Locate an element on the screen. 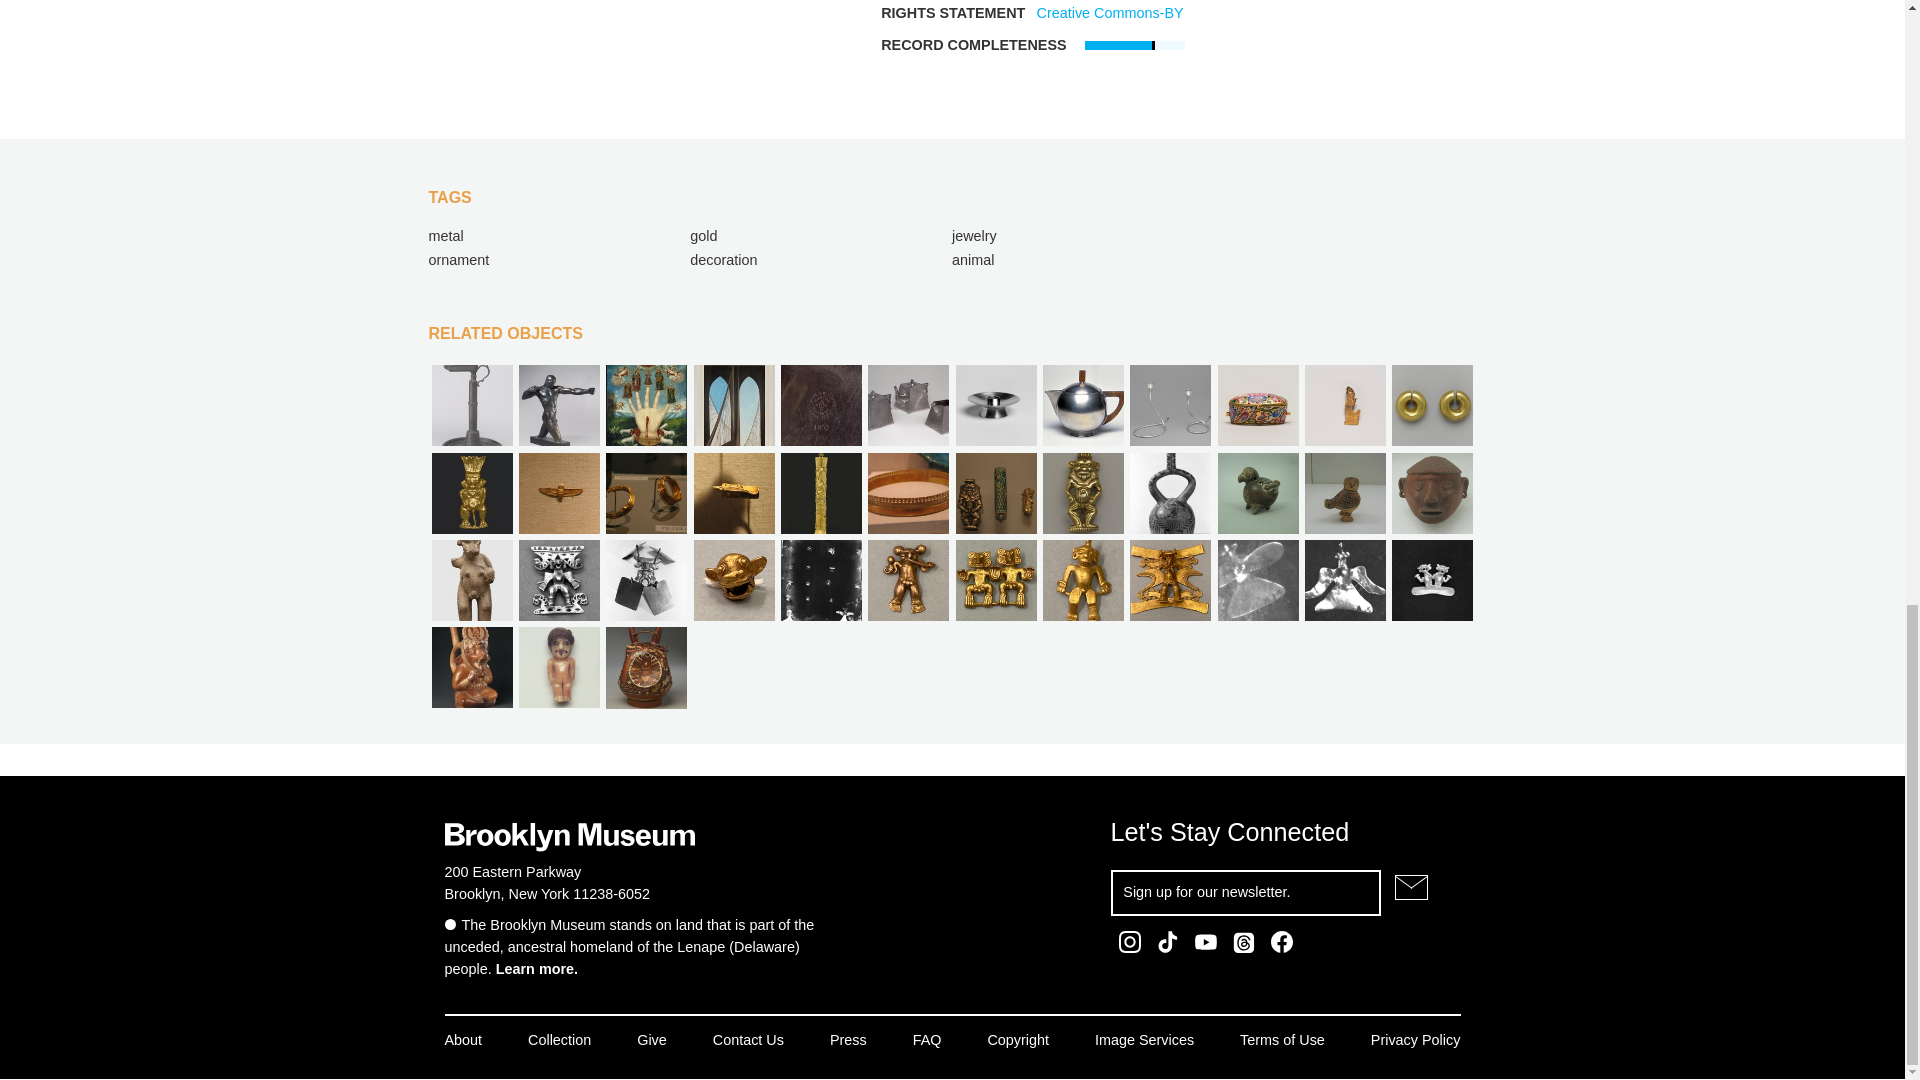 The image size is (1920, 1080). Items tagged metal is located at coordinates (445, 236).